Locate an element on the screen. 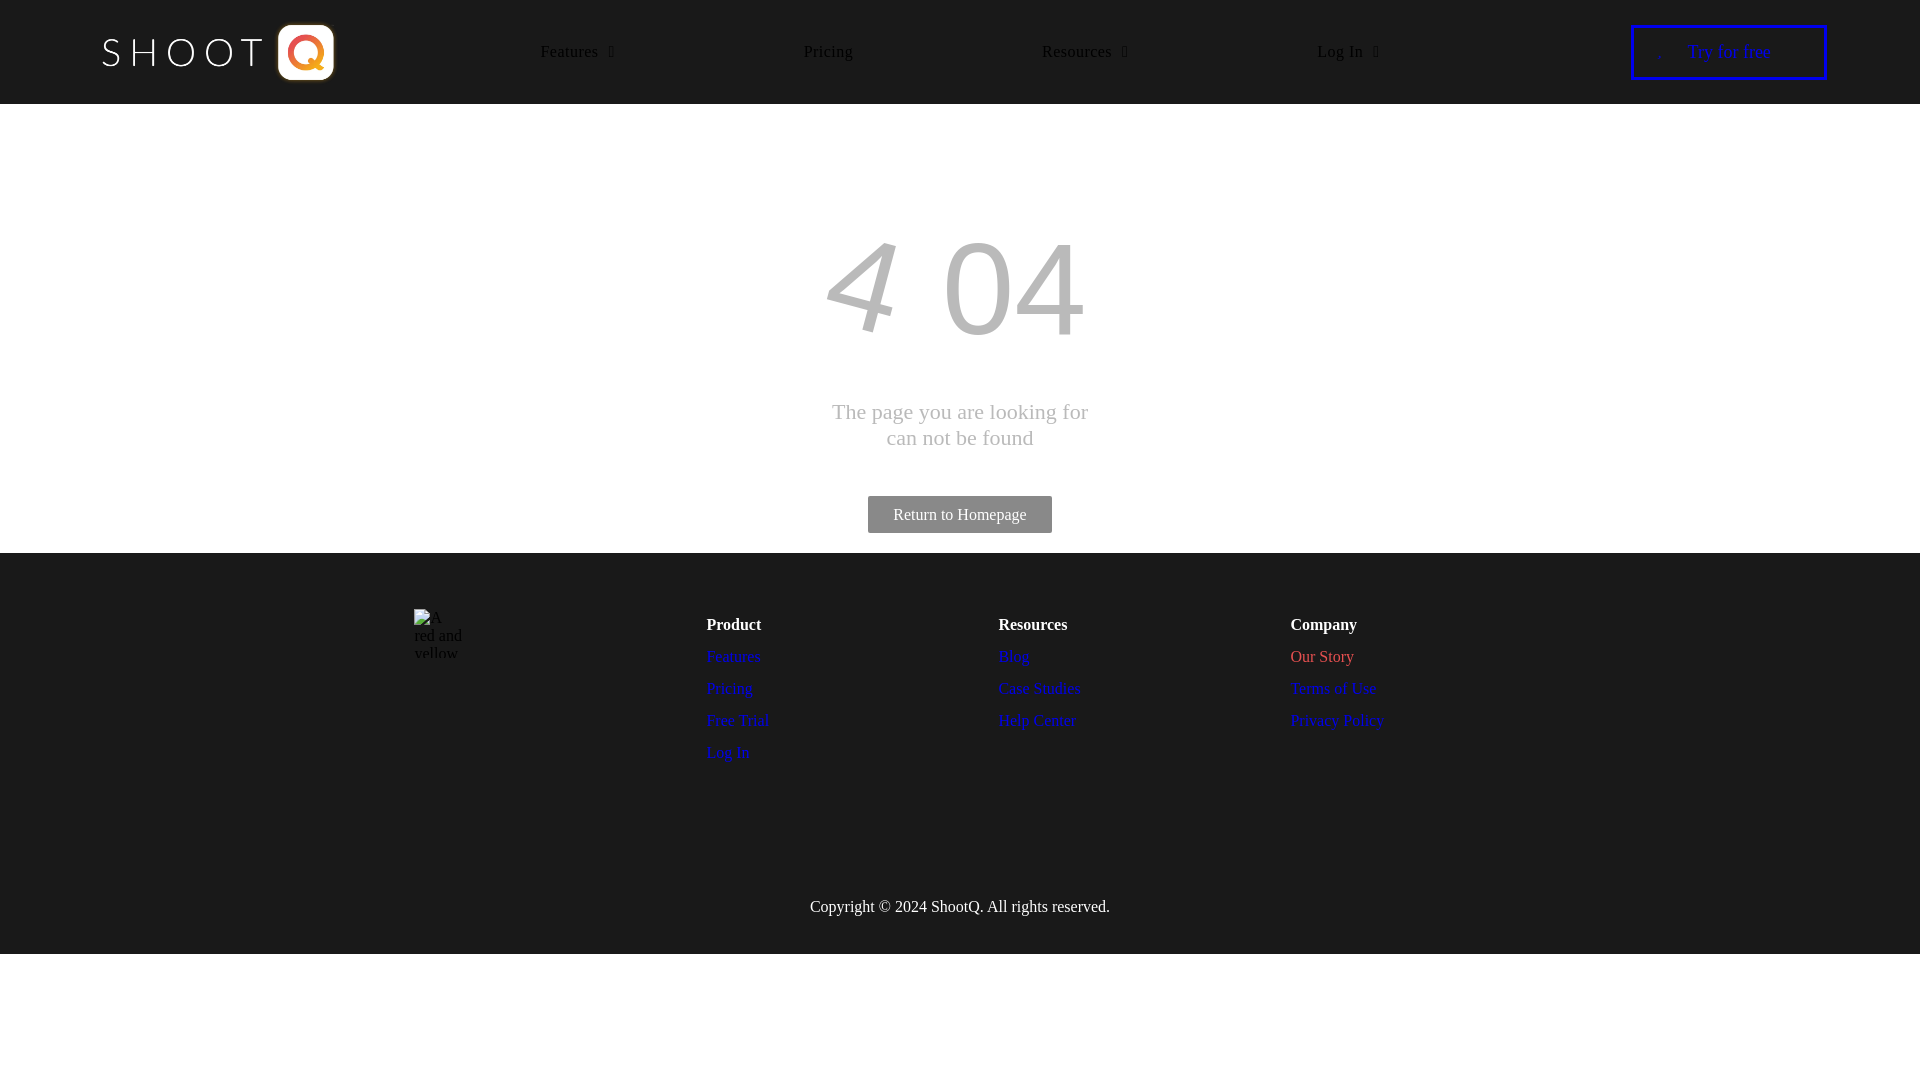 This screenshot has height=1080, width=1920. Resources is located at coordinates (1084, 52).